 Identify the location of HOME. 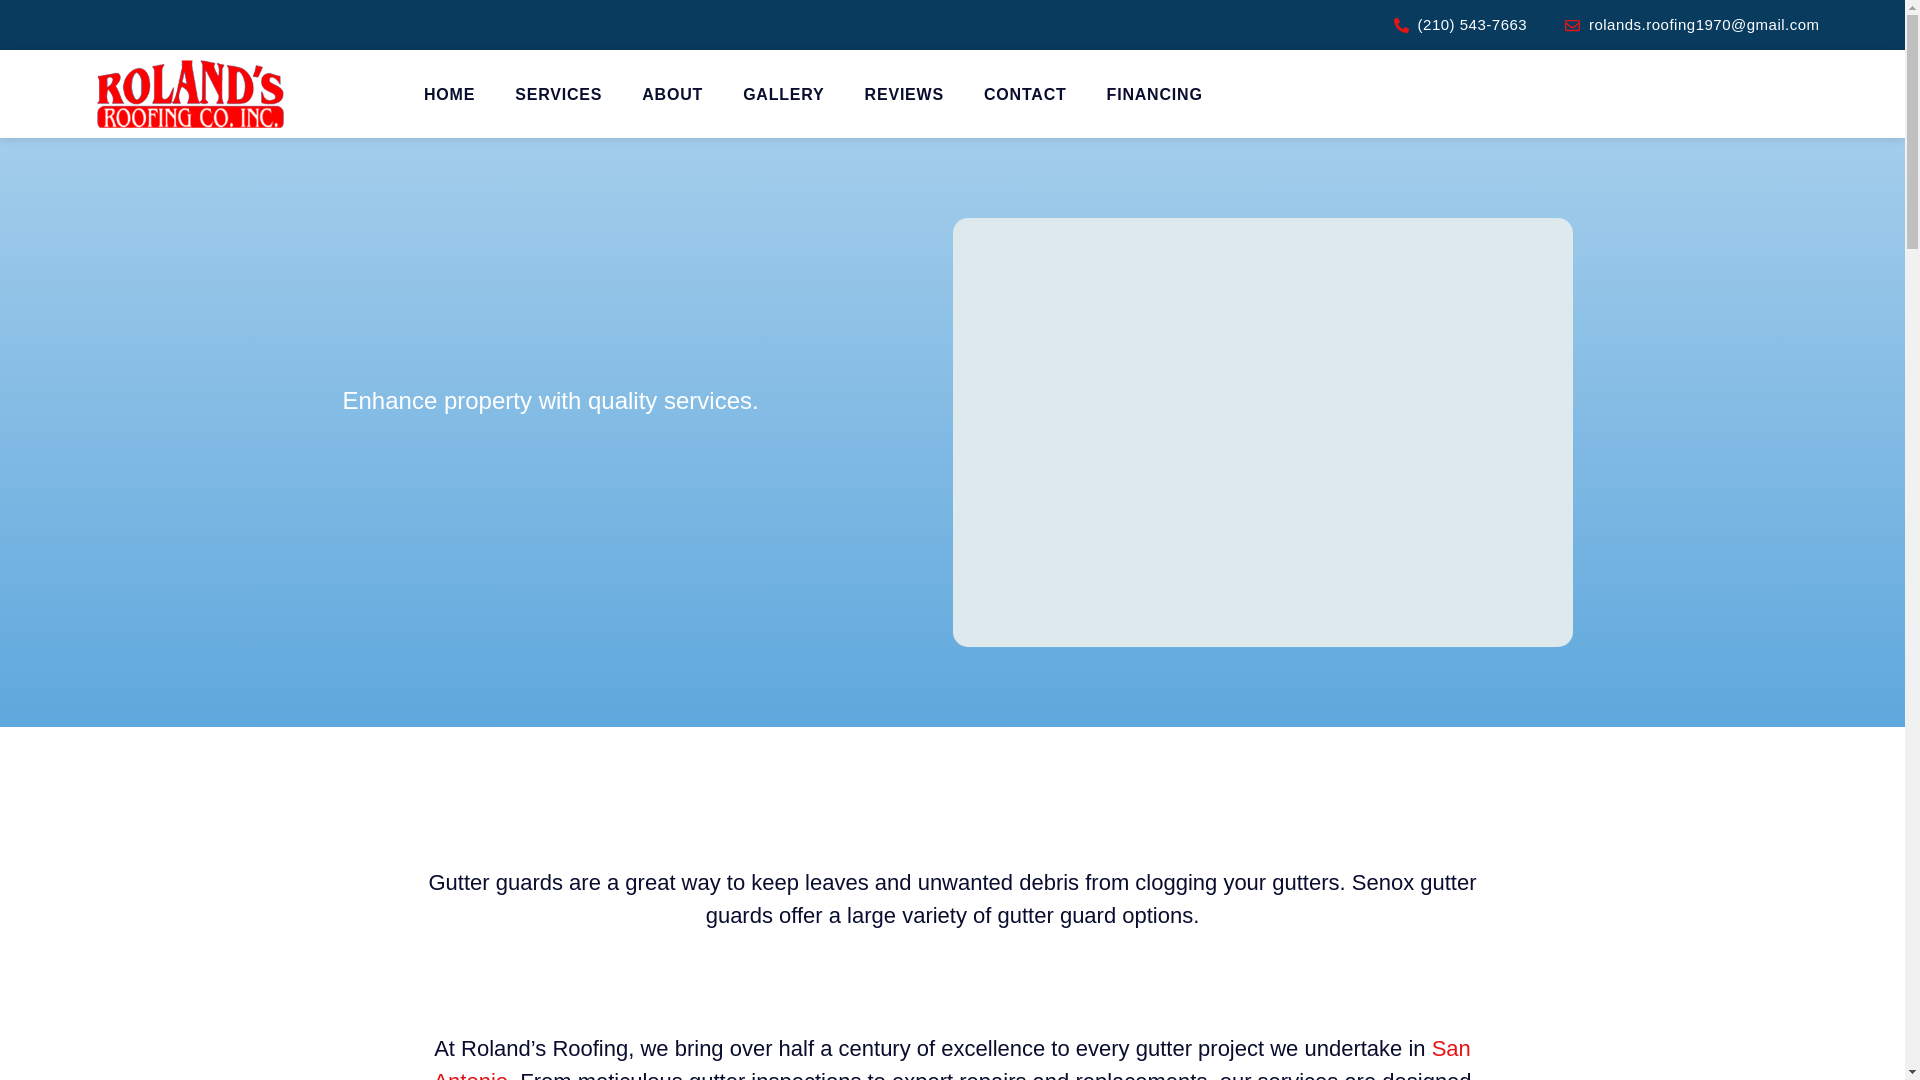
(449, 94).